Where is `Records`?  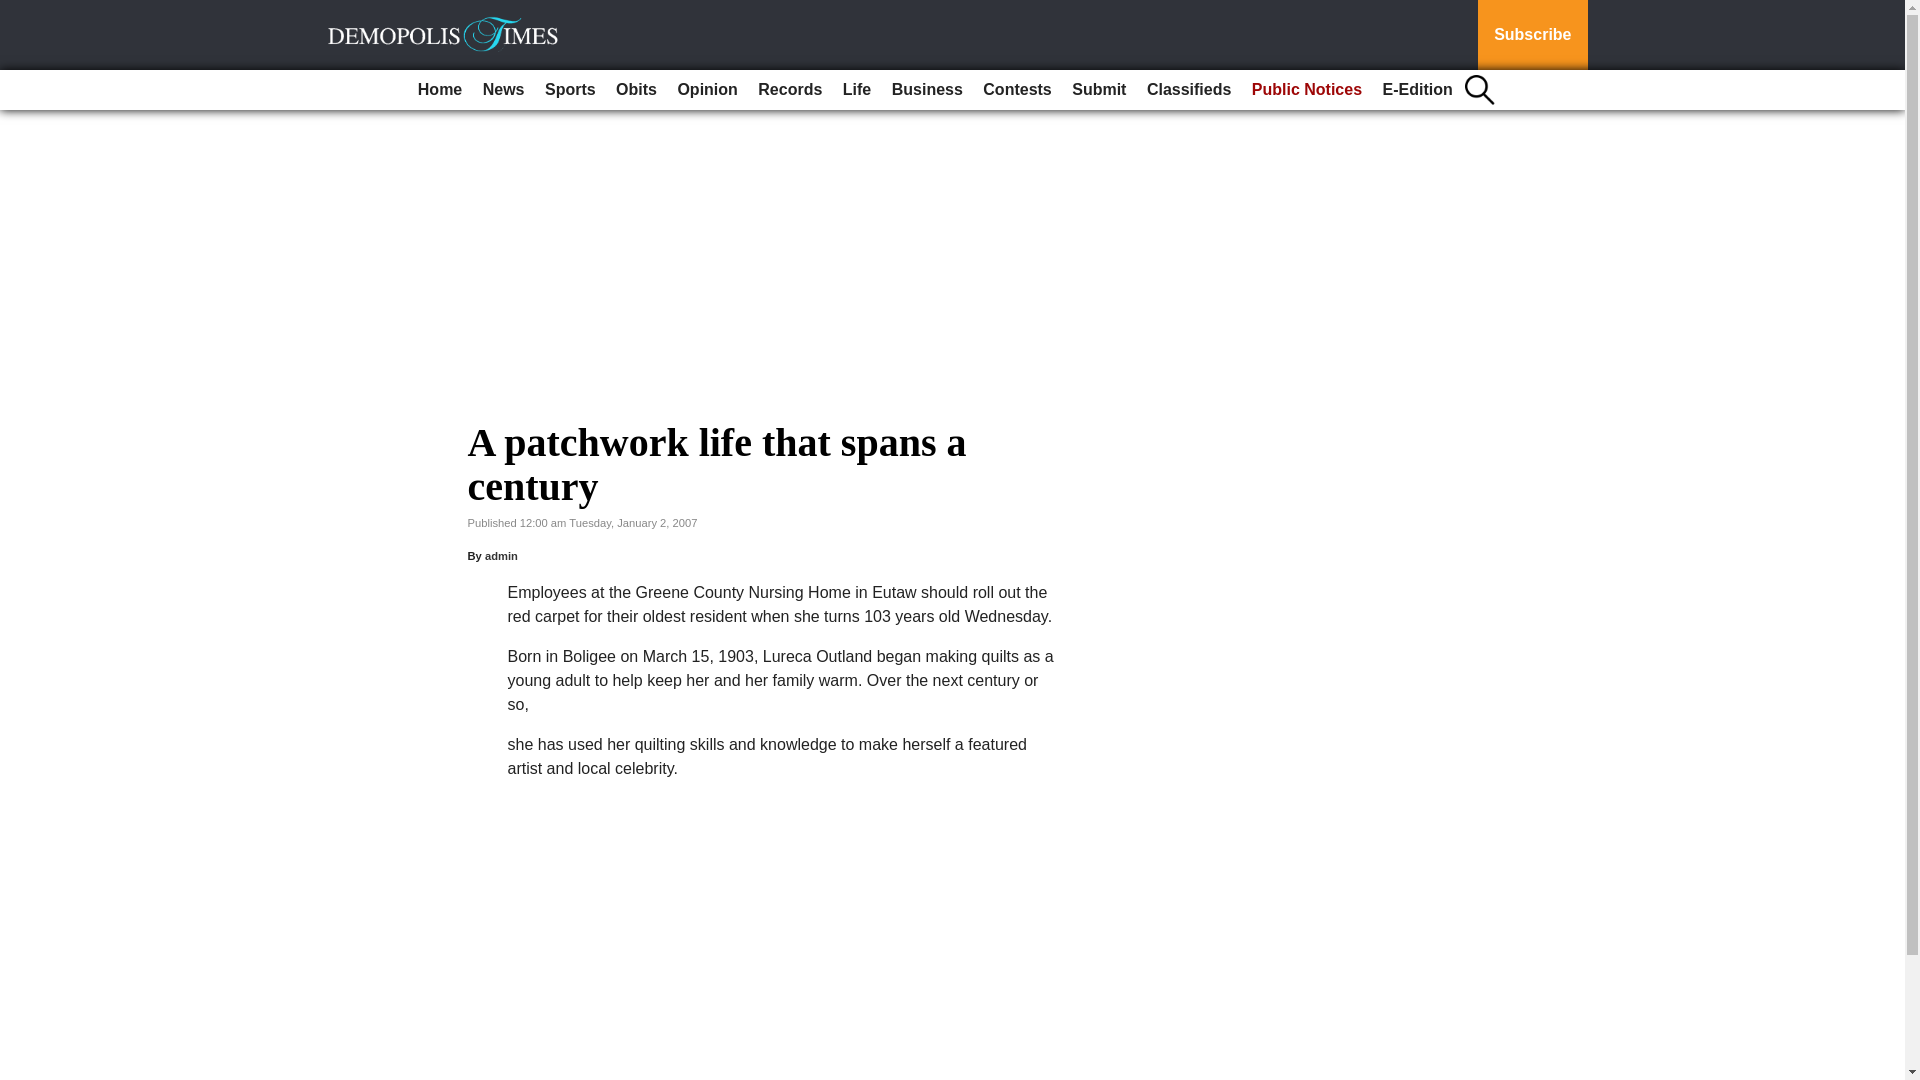 Records is located at coordinates (790, 90).